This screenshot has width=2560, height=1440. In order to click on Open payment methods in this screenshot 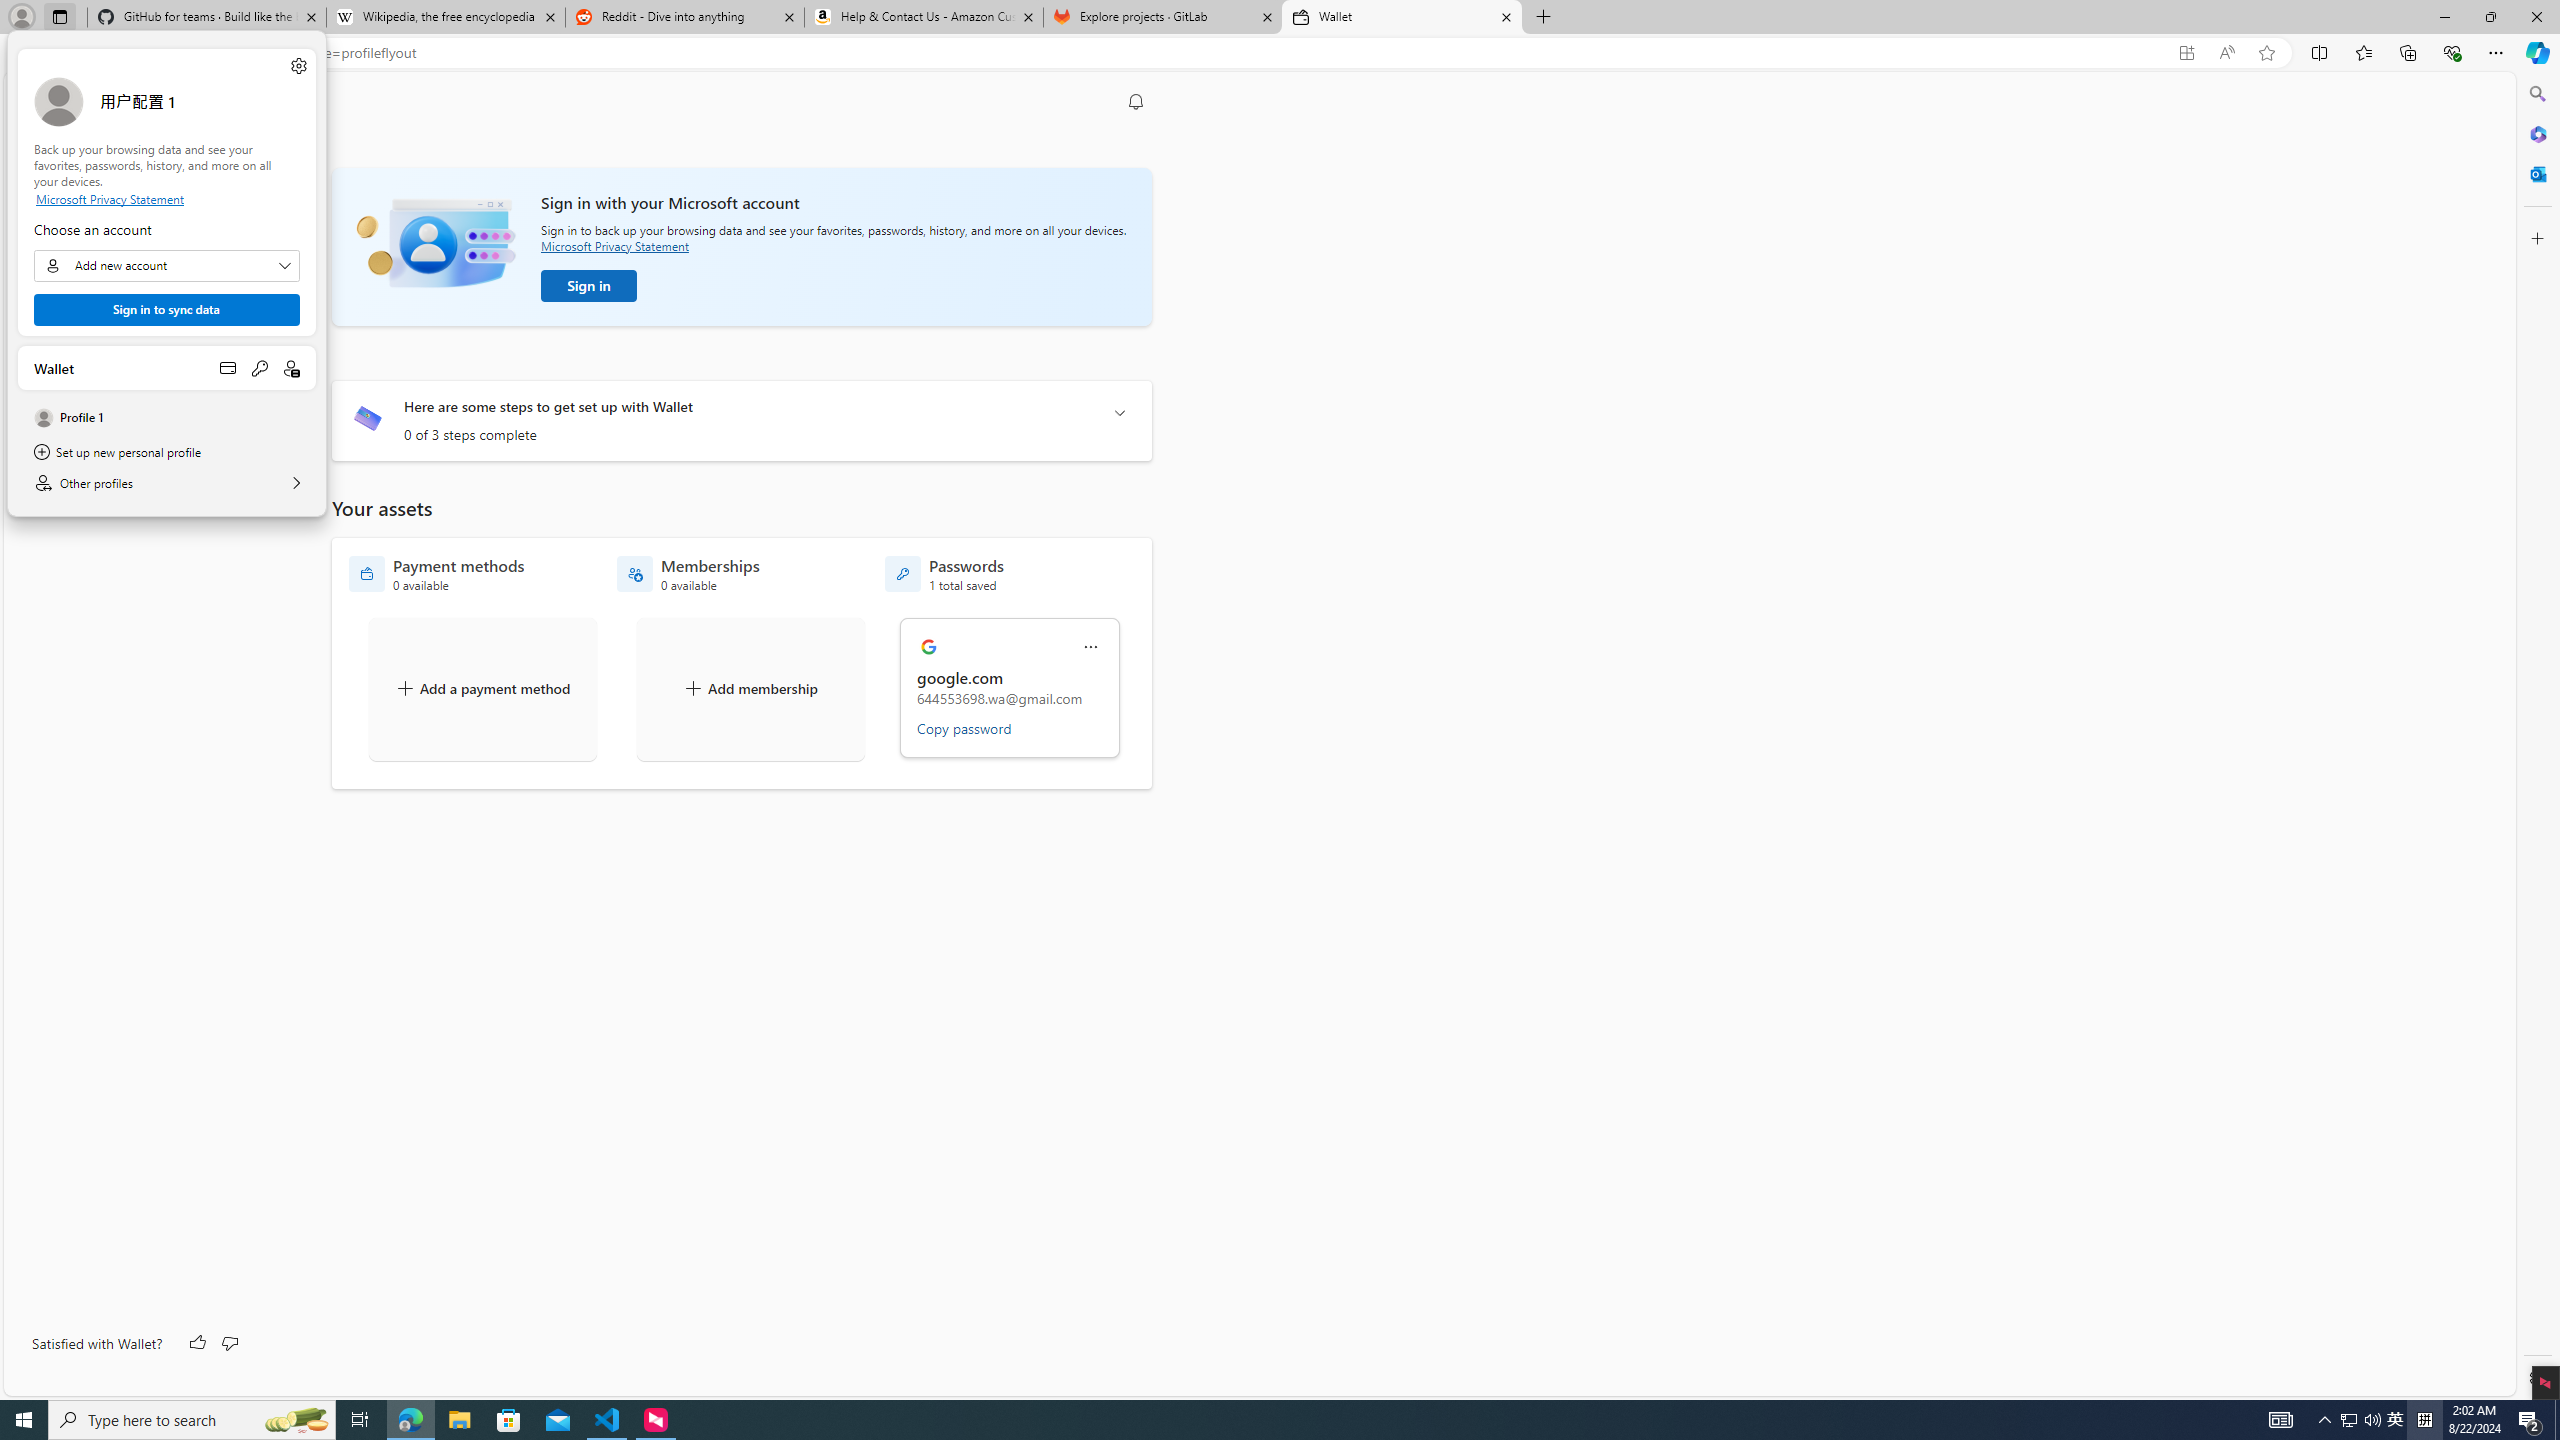, I will do `click(2348, 1420)`.